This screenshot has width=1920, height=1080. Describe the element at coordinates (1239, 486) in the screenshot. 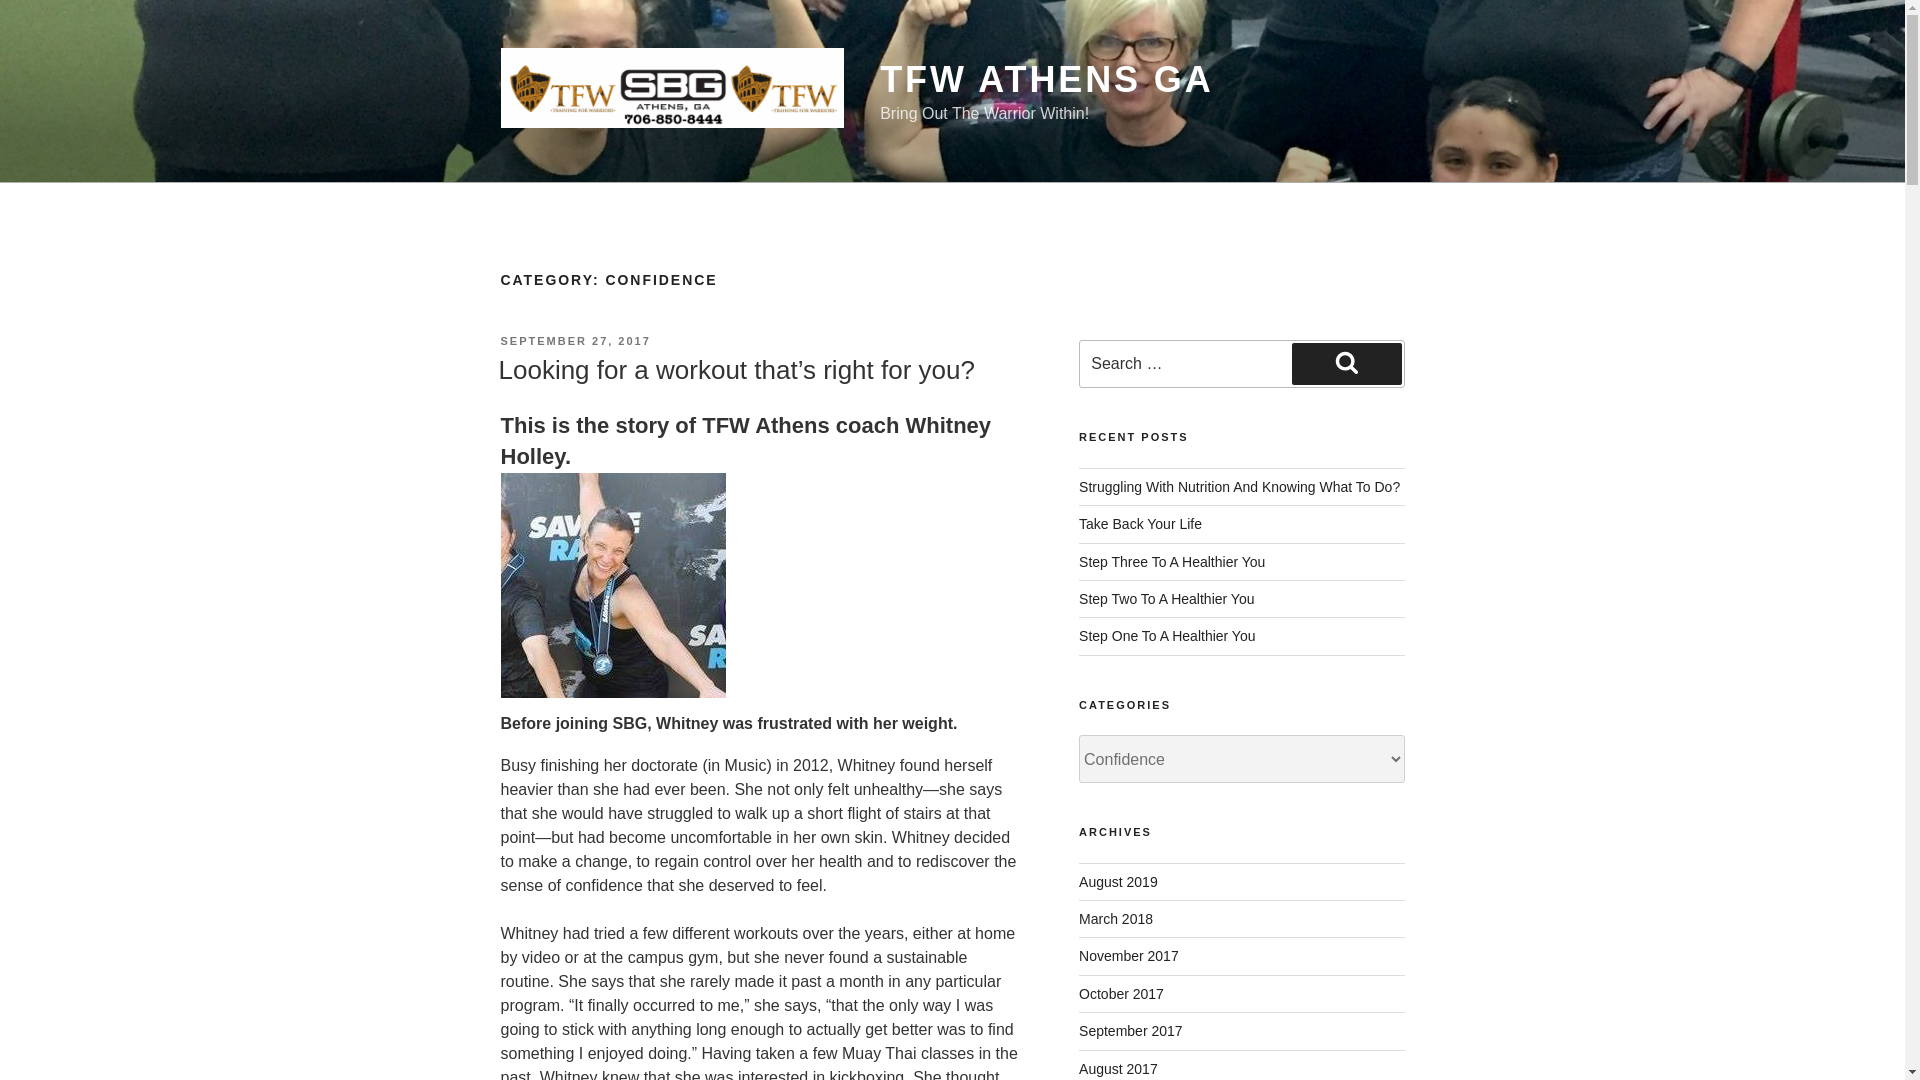

I see `Struggling With Nutrition And Knowing What To Do?` at that location.